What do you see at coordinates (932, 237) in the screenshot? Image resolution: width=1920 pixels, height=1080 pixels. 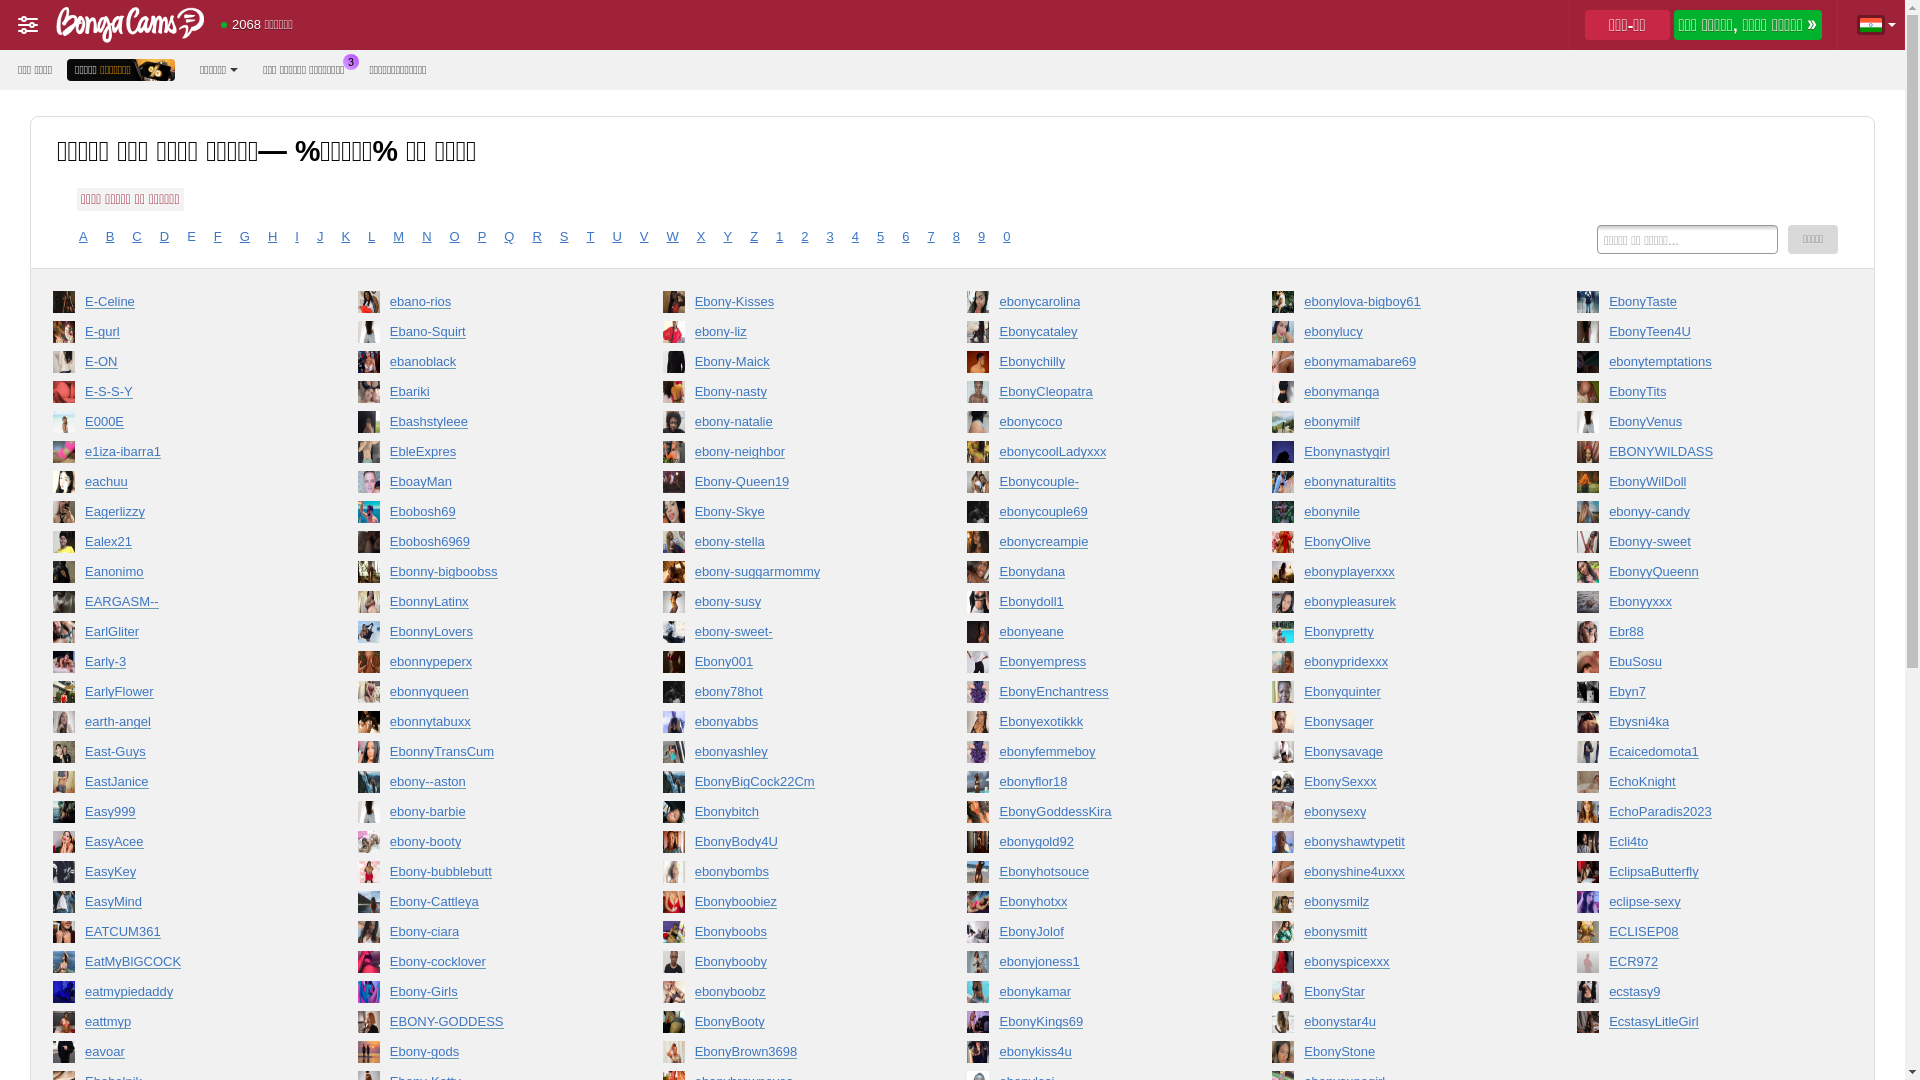 I see `7` at bounding box center [932, 237].